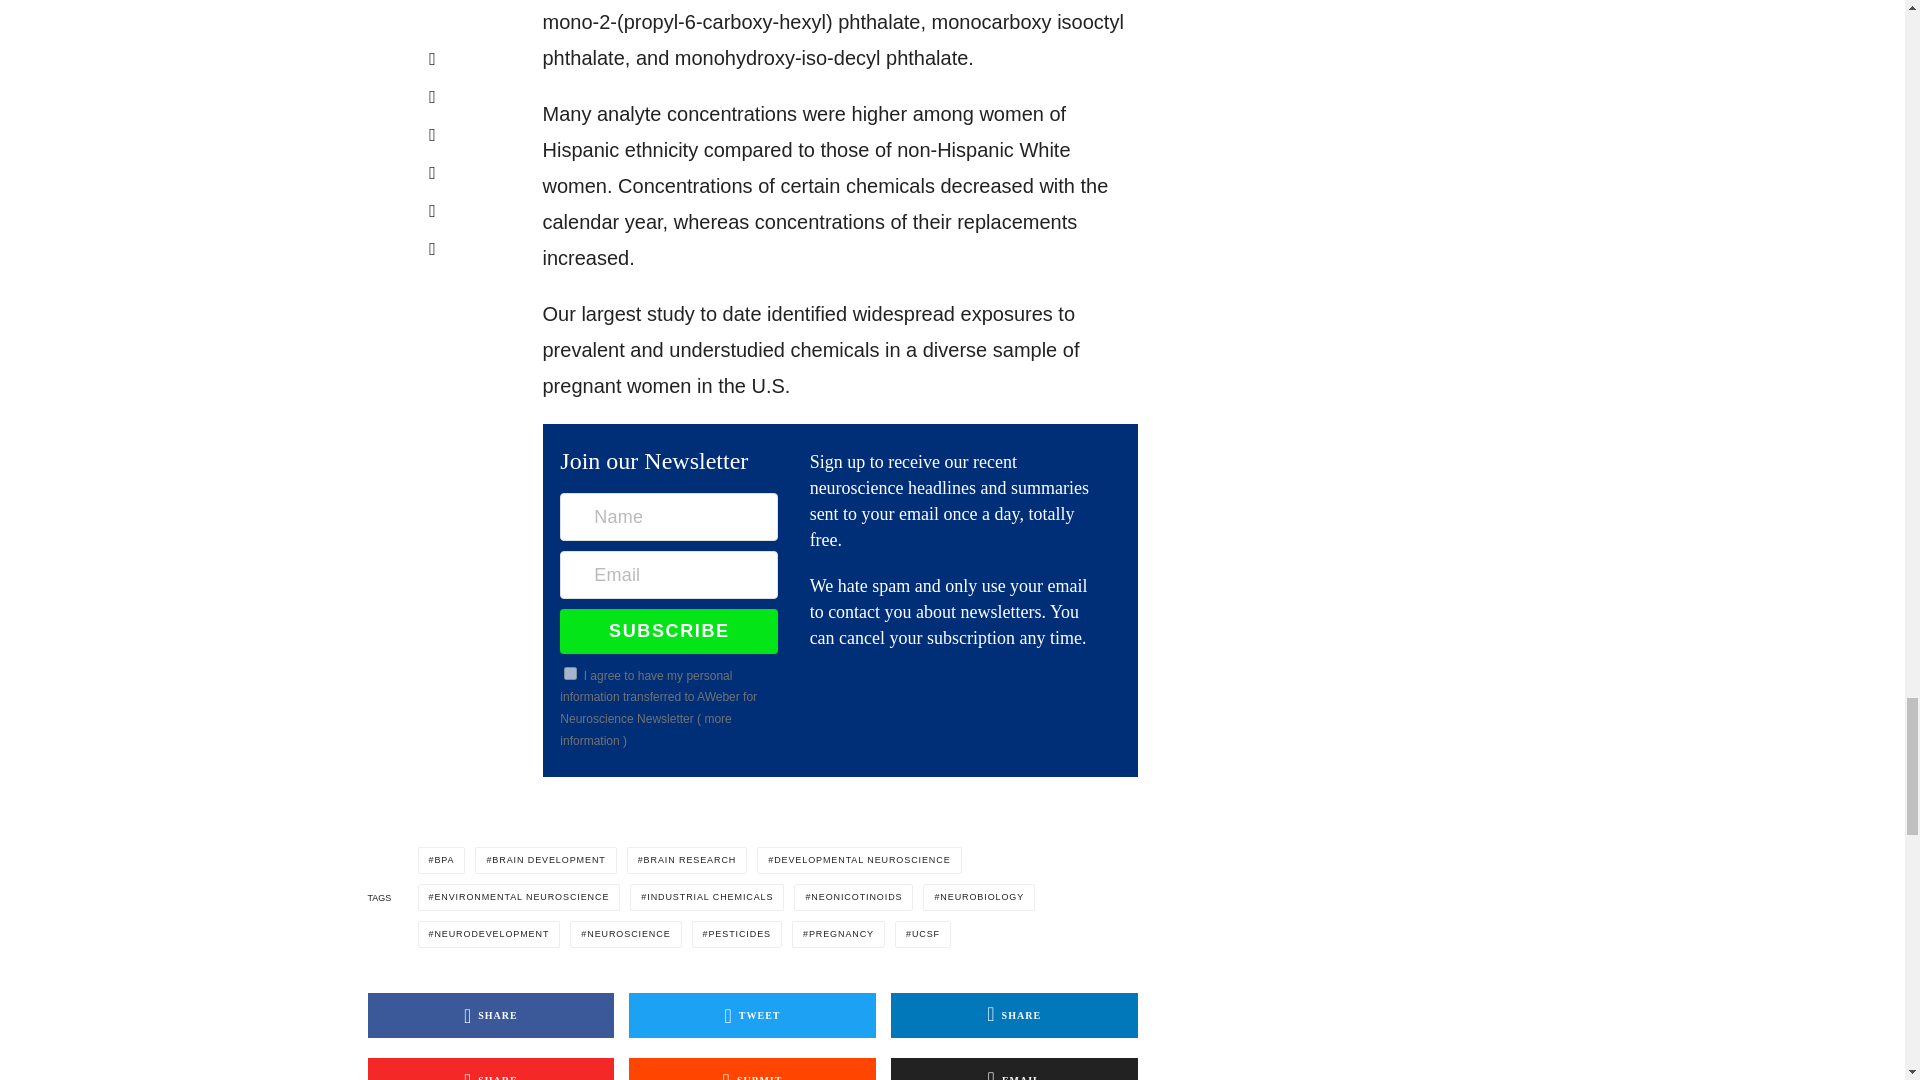 The height and width of the screenshot is (1080, 1920). Describe the element at coordinates (491, 1069) in the screenshot. I see `SHARE` at that location.